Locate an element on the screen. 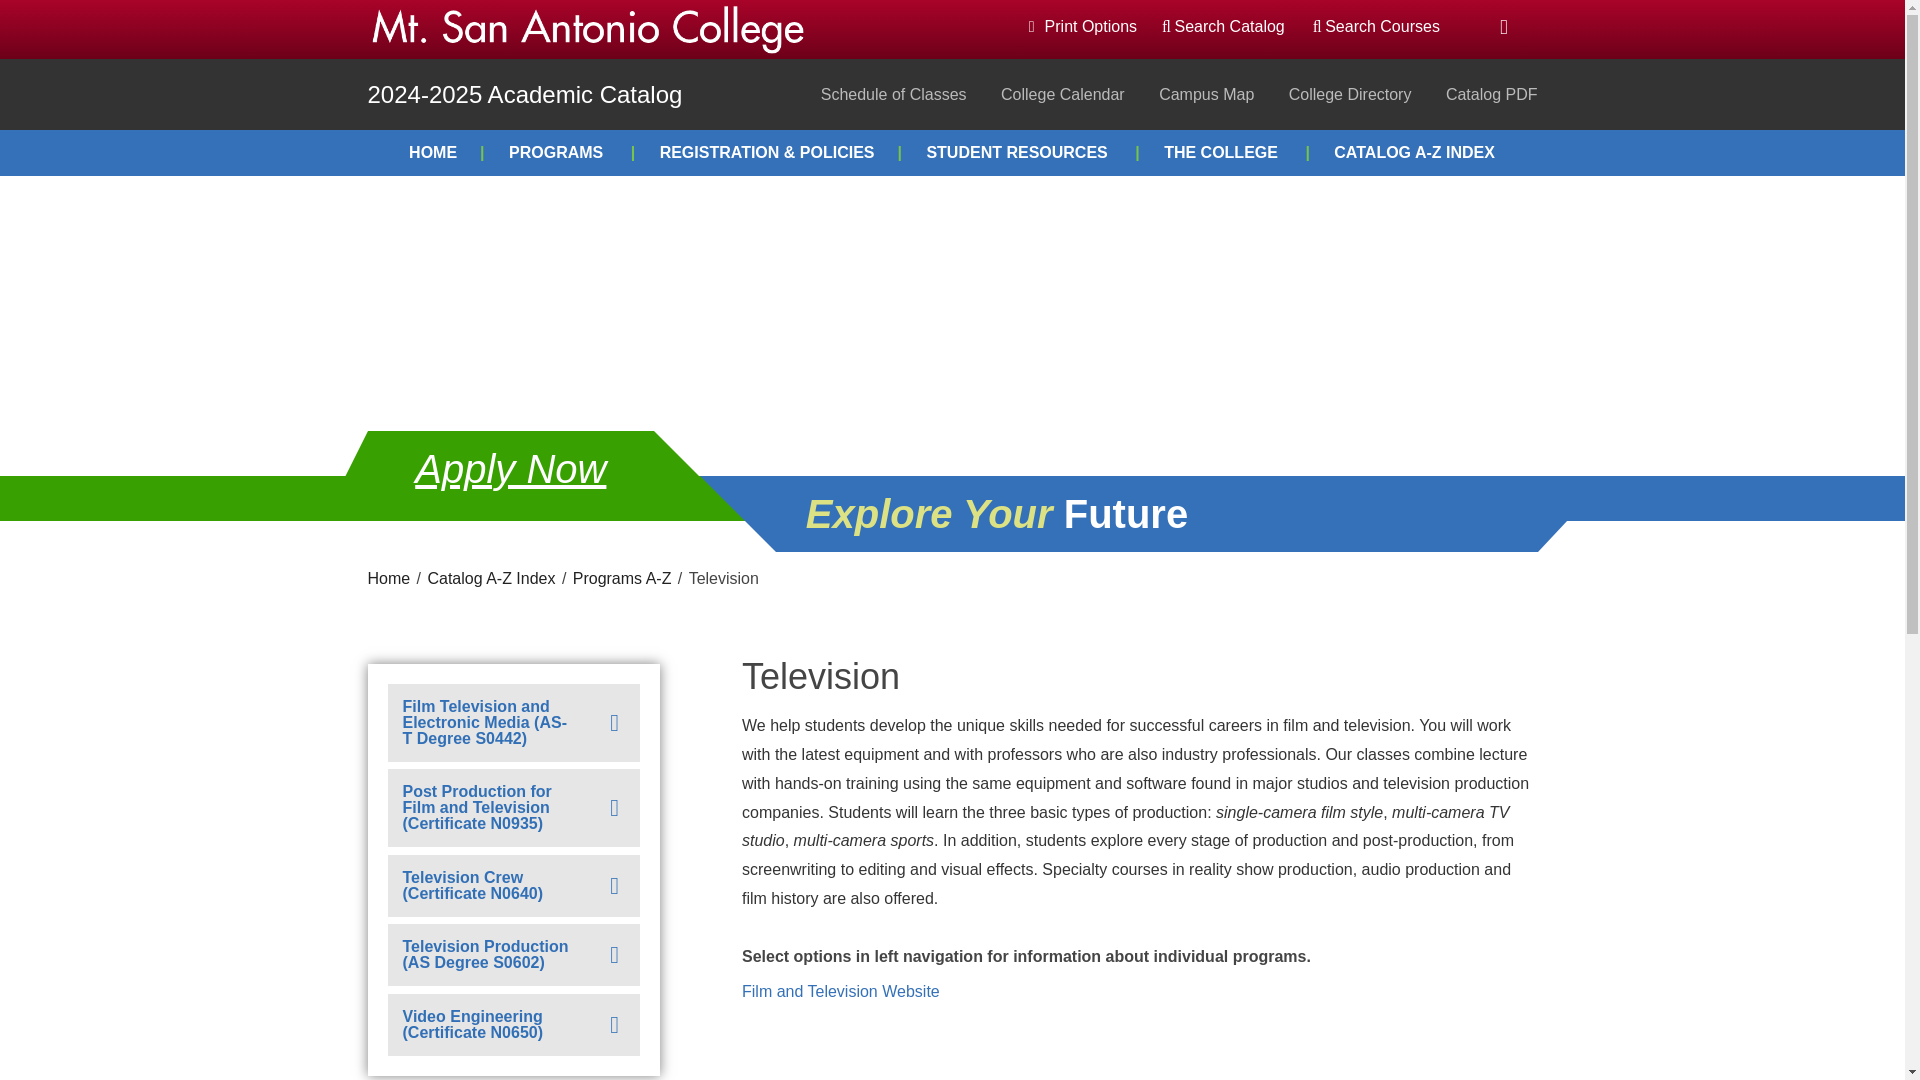 The height and width of the screenshot is (1080, 1920). HOME is located at coordinates (447, 152).